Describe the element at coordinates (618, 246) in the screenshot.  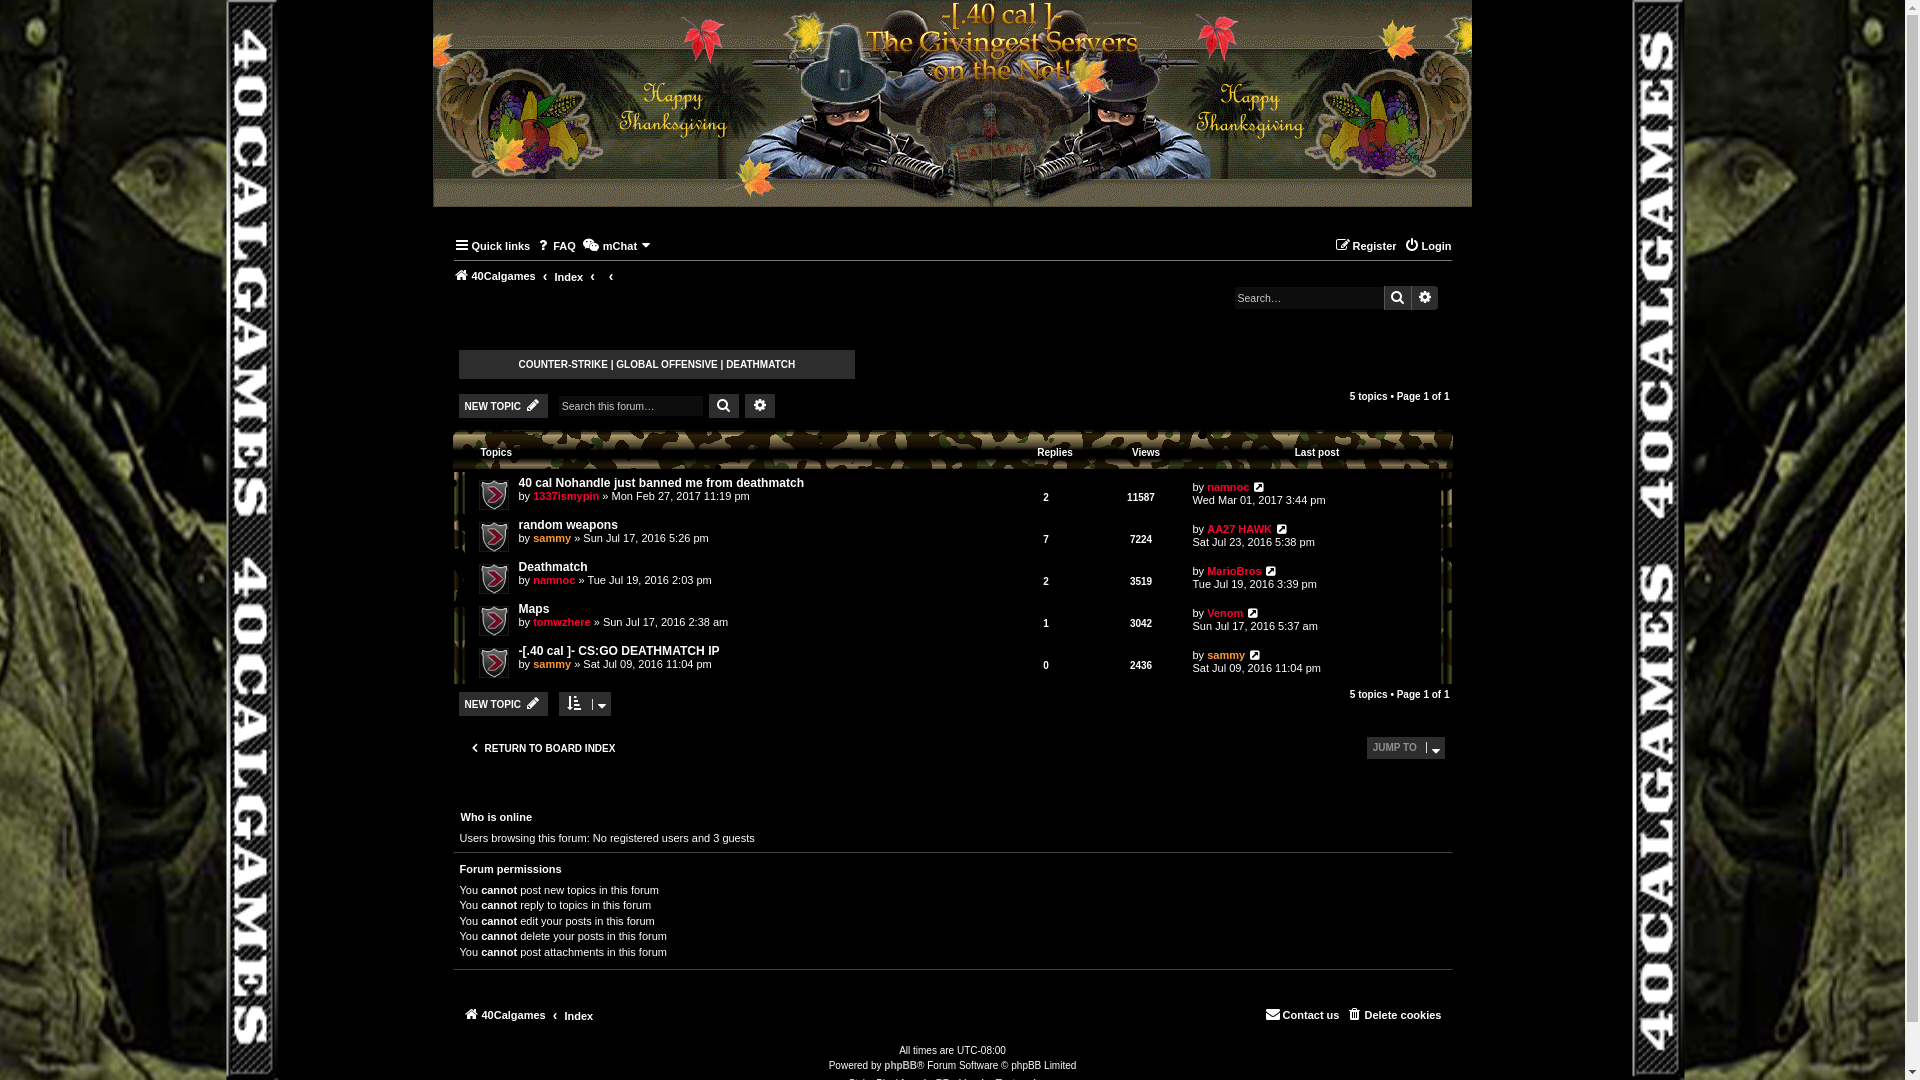
I see `mChat` at that location.